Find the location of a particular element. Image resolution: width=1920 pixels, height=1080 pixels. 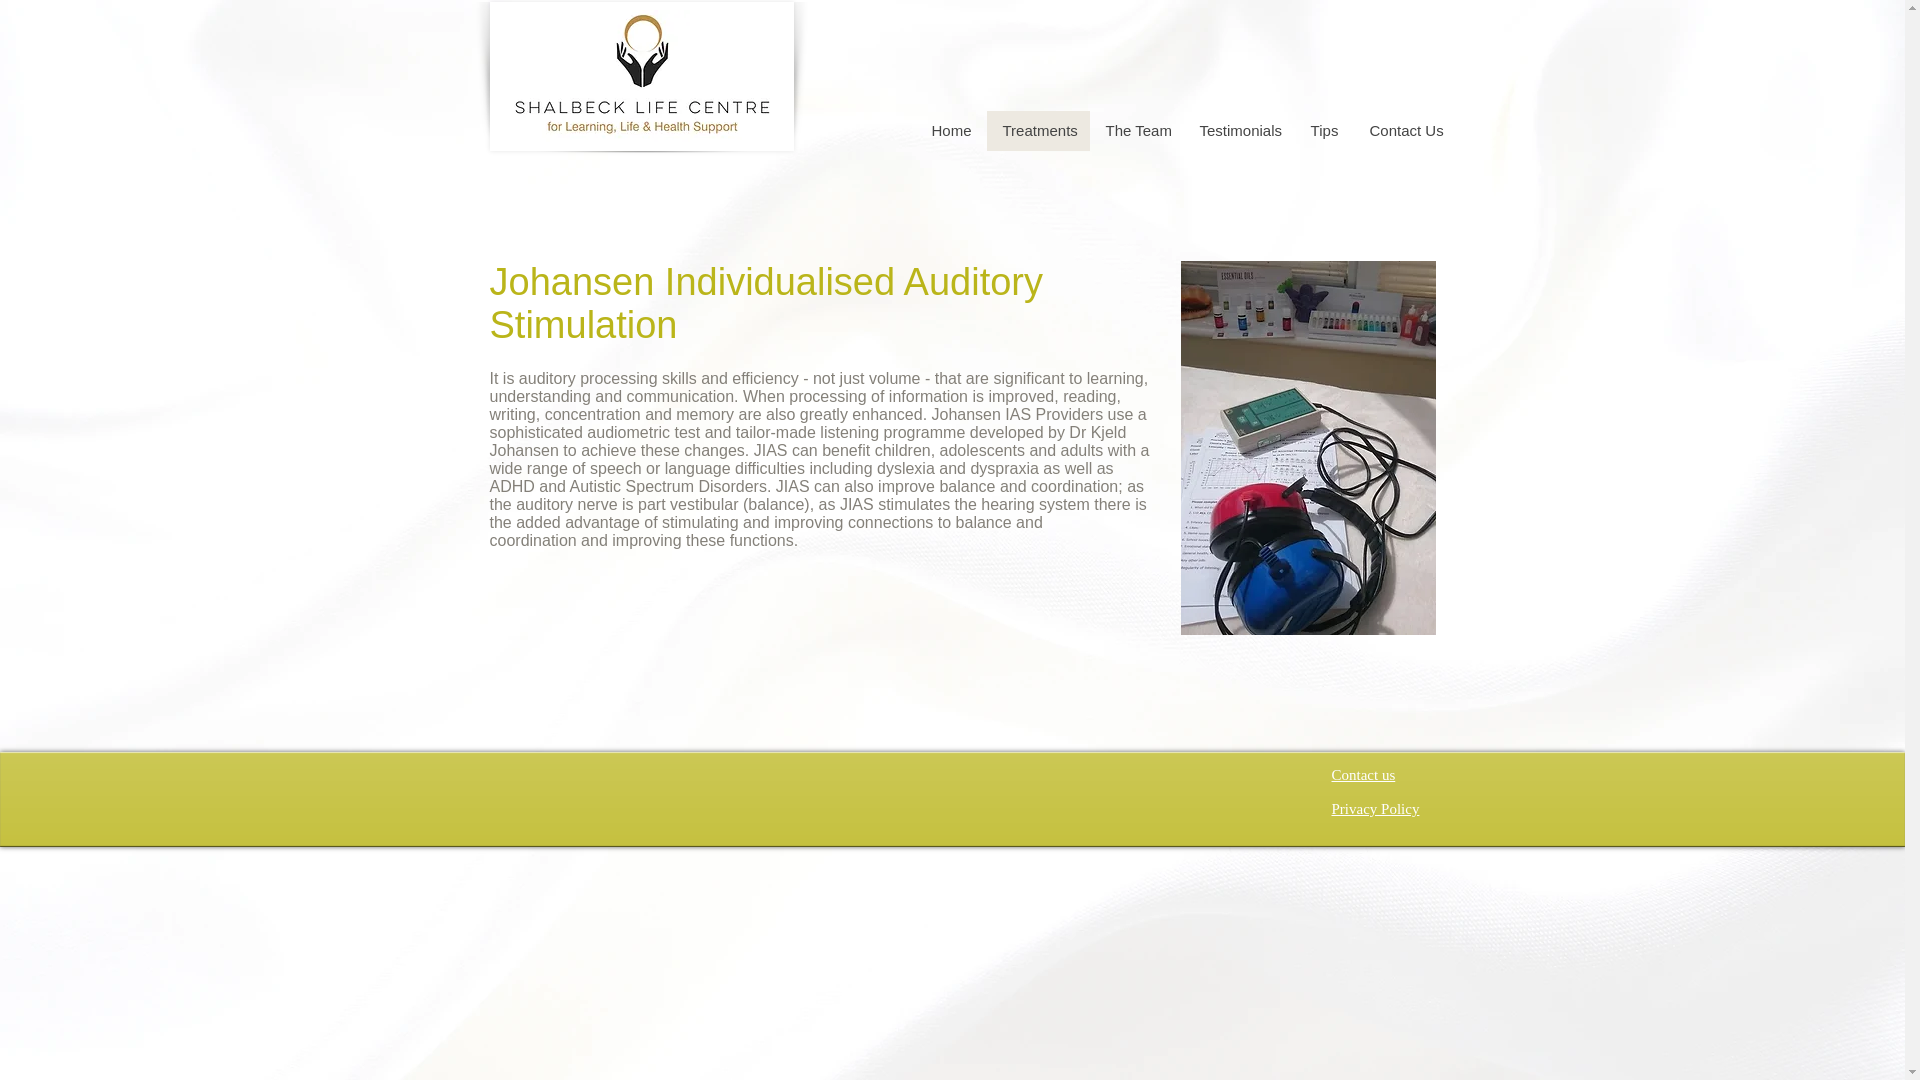

Shalbeck Centre is located at coordinates (642, 76).